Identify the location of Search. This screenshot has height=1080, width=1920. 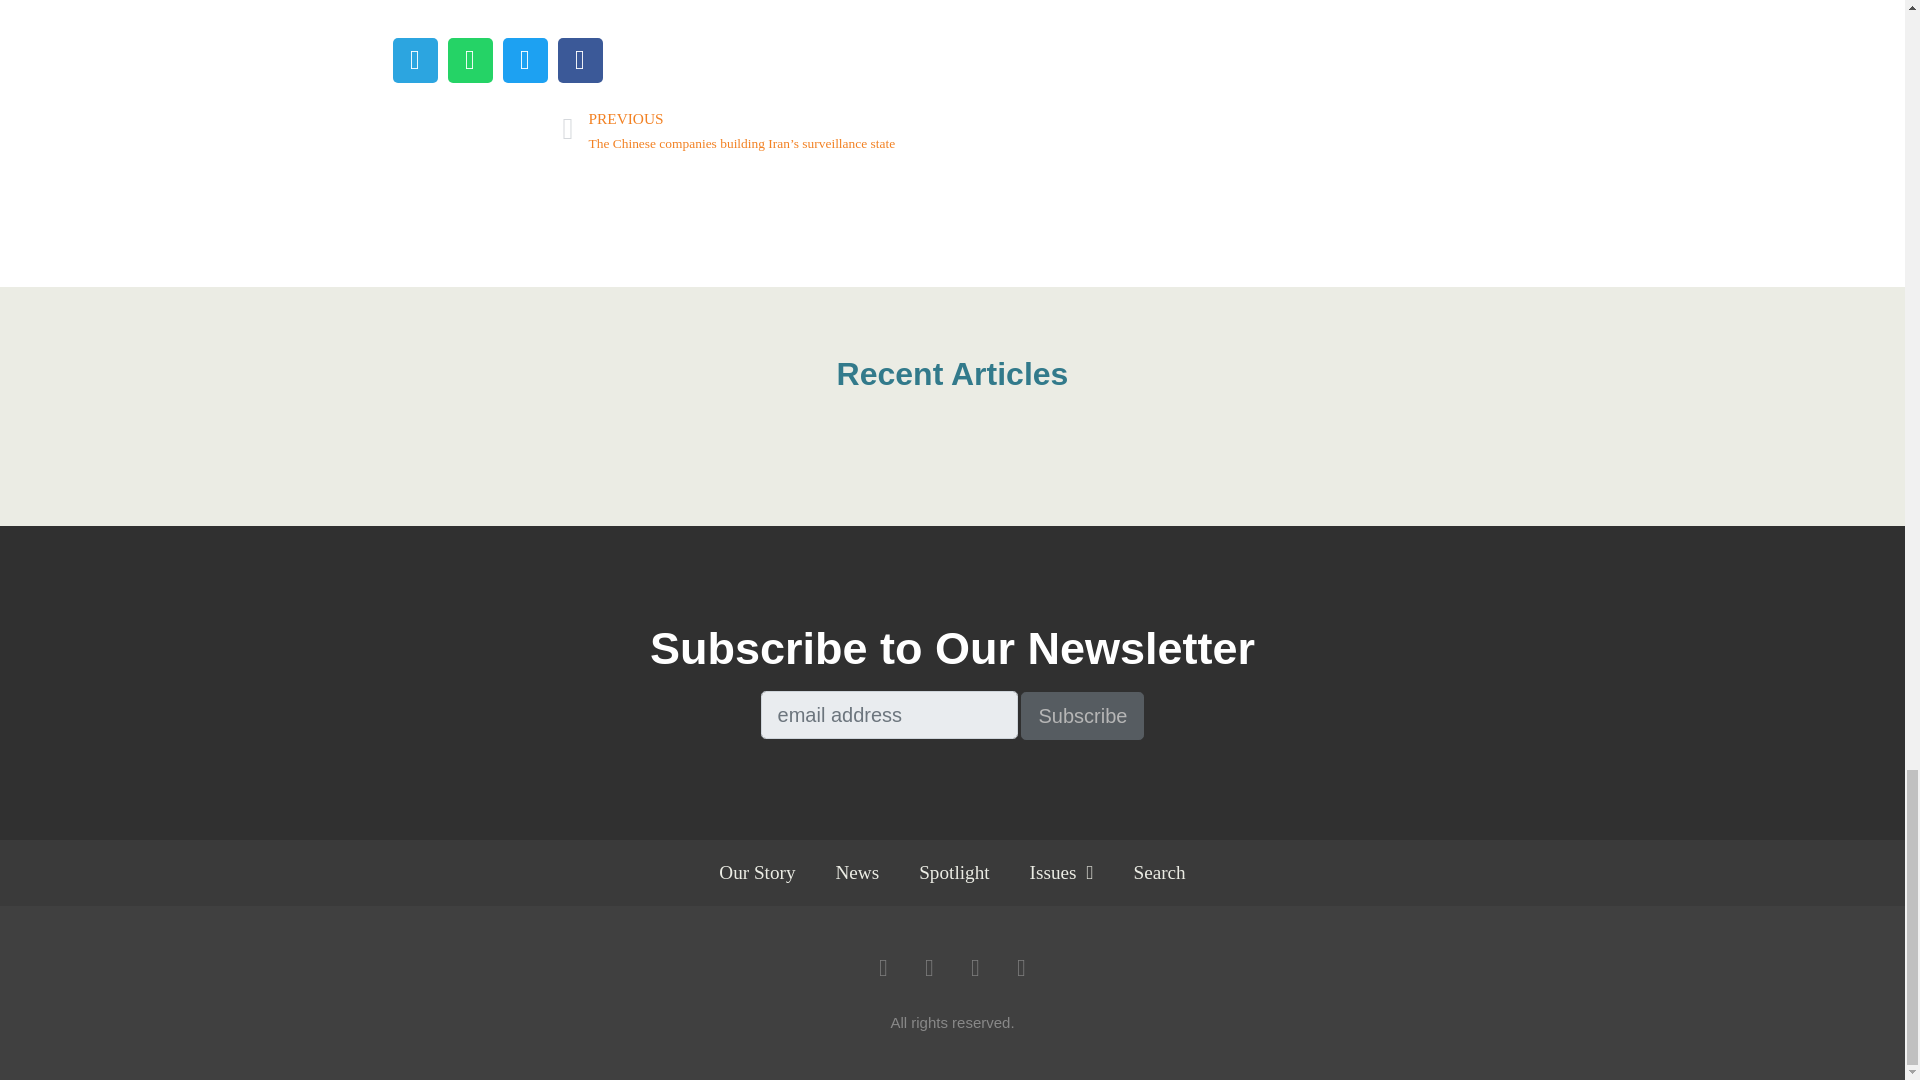
(1159, 872).